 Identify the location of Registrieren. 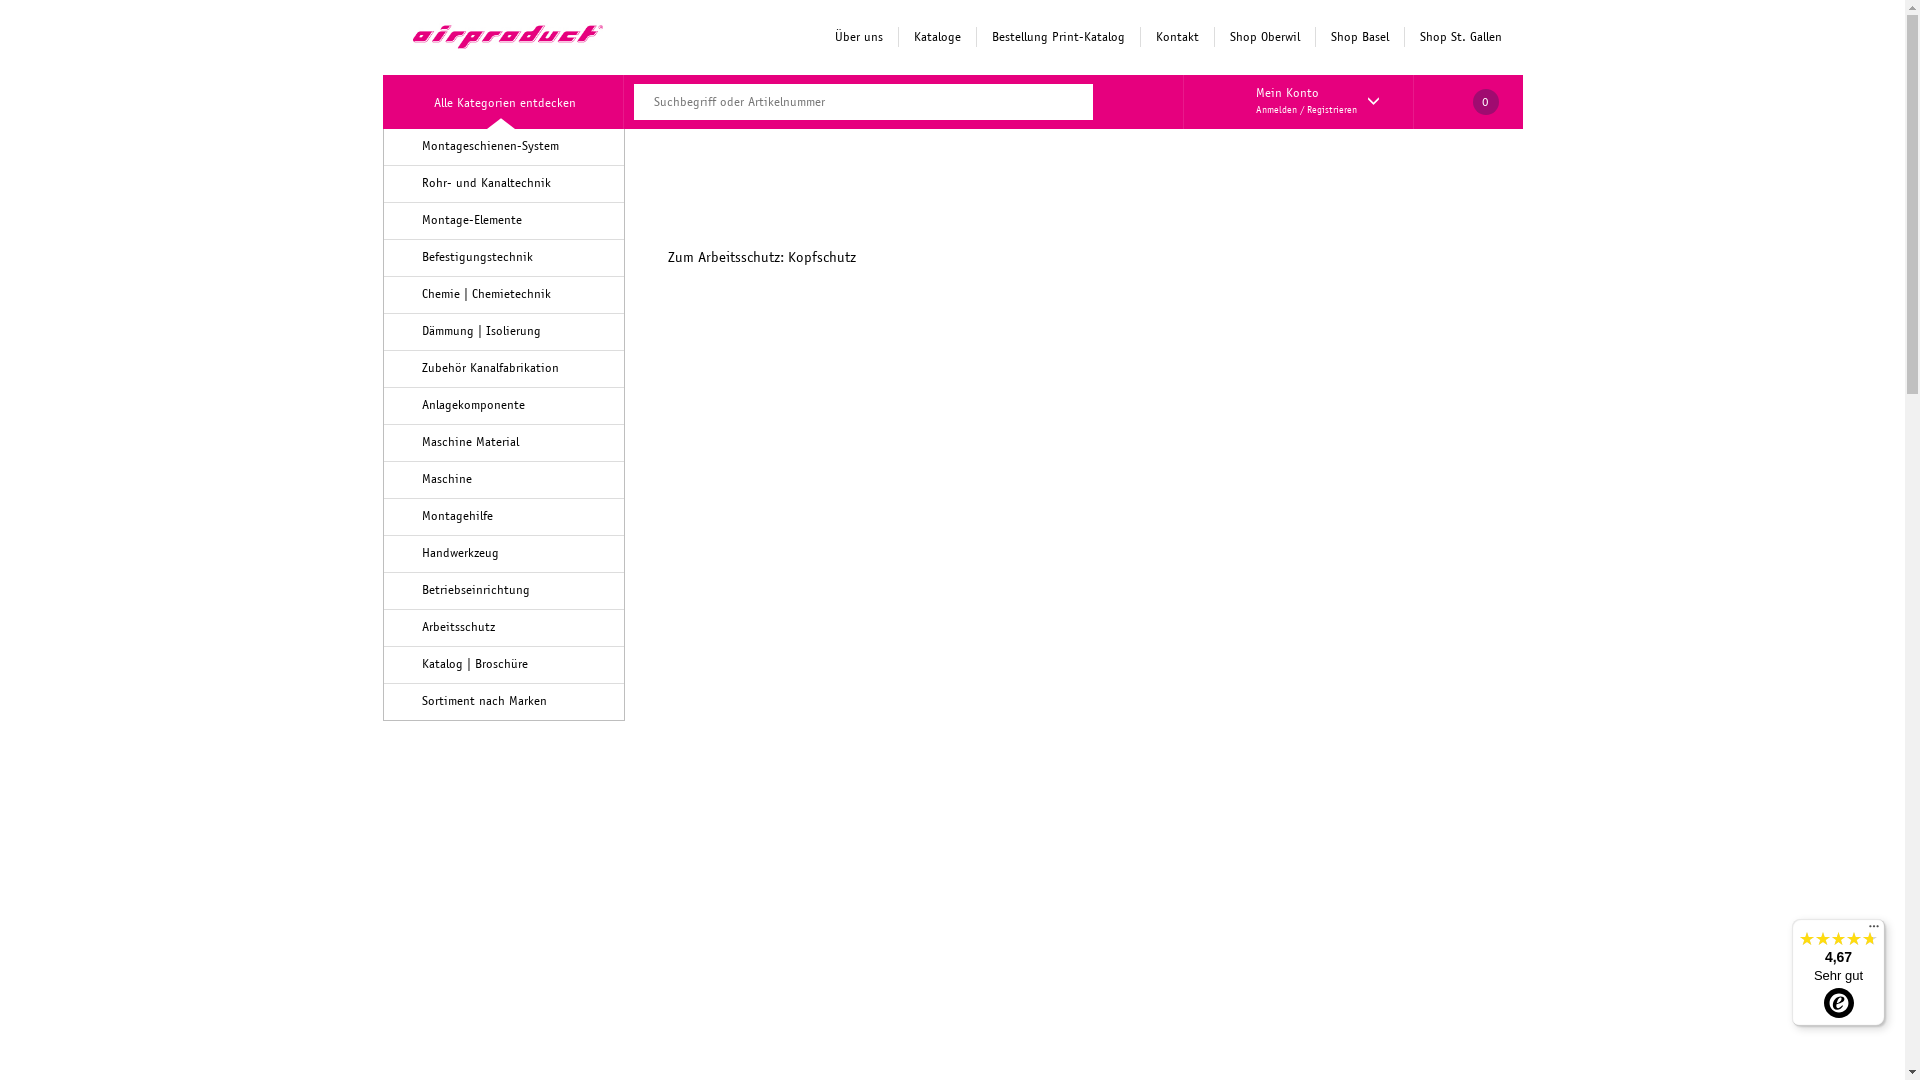
(1332, 110).